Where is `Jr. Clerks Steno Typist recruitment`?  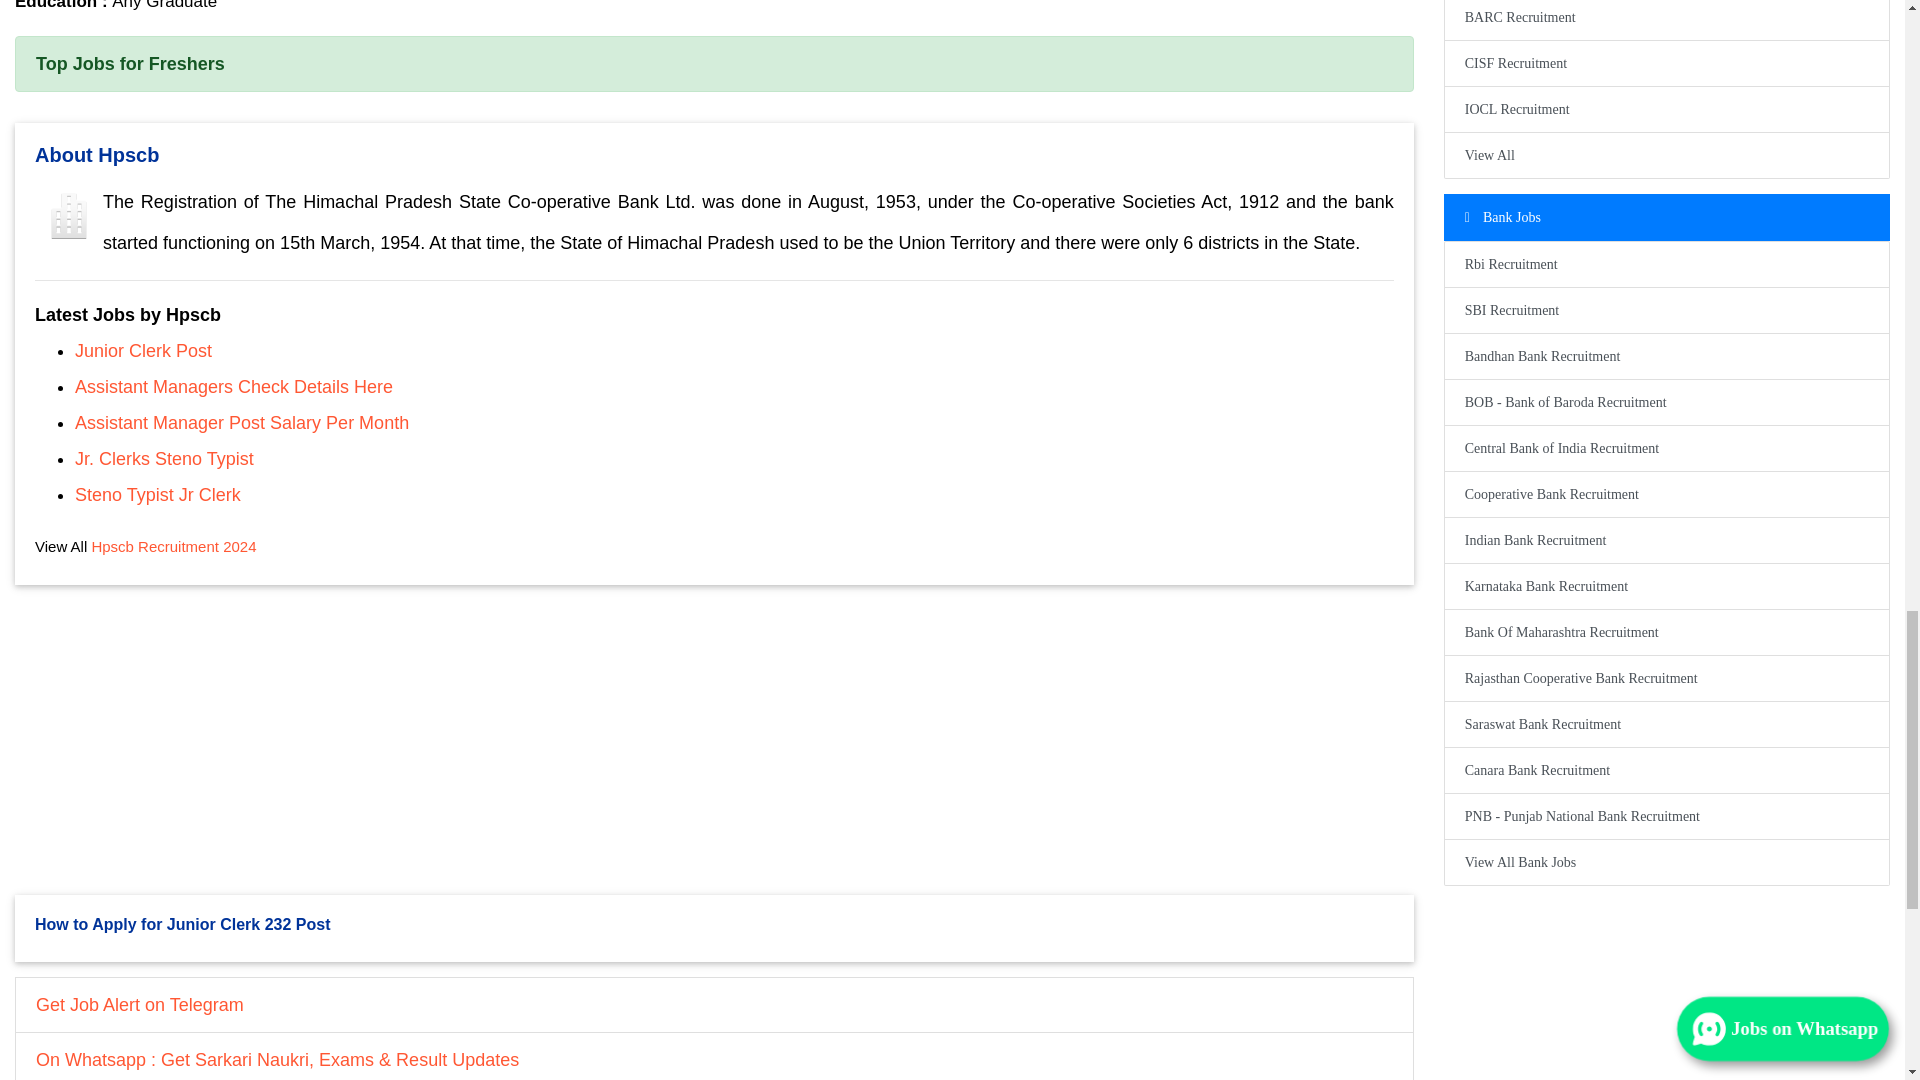
Jr. Clerks Steno Typist recruitment is located at coordinates (164, 458).